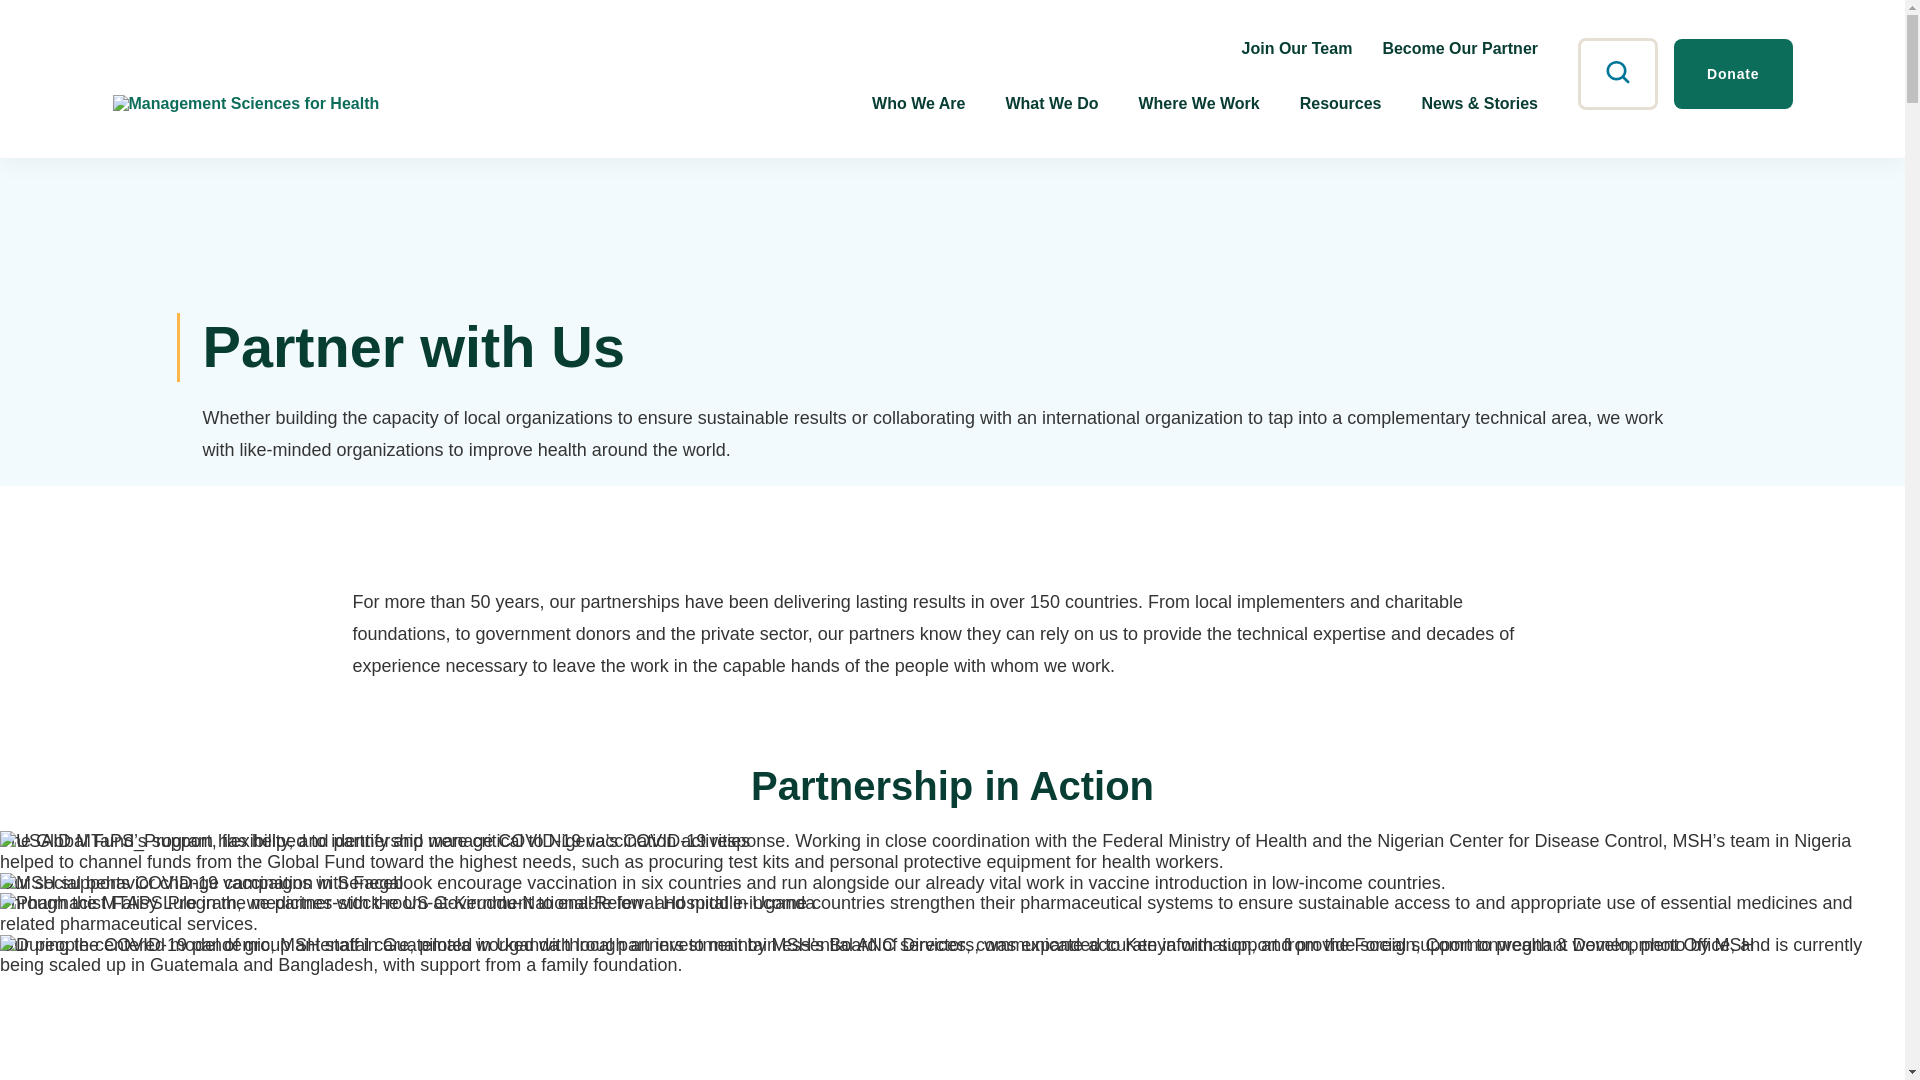  What do you see at coordinates (1298, 48) in the screenshot?
I see `Join Our Team` at bounding box center [1298, 48].